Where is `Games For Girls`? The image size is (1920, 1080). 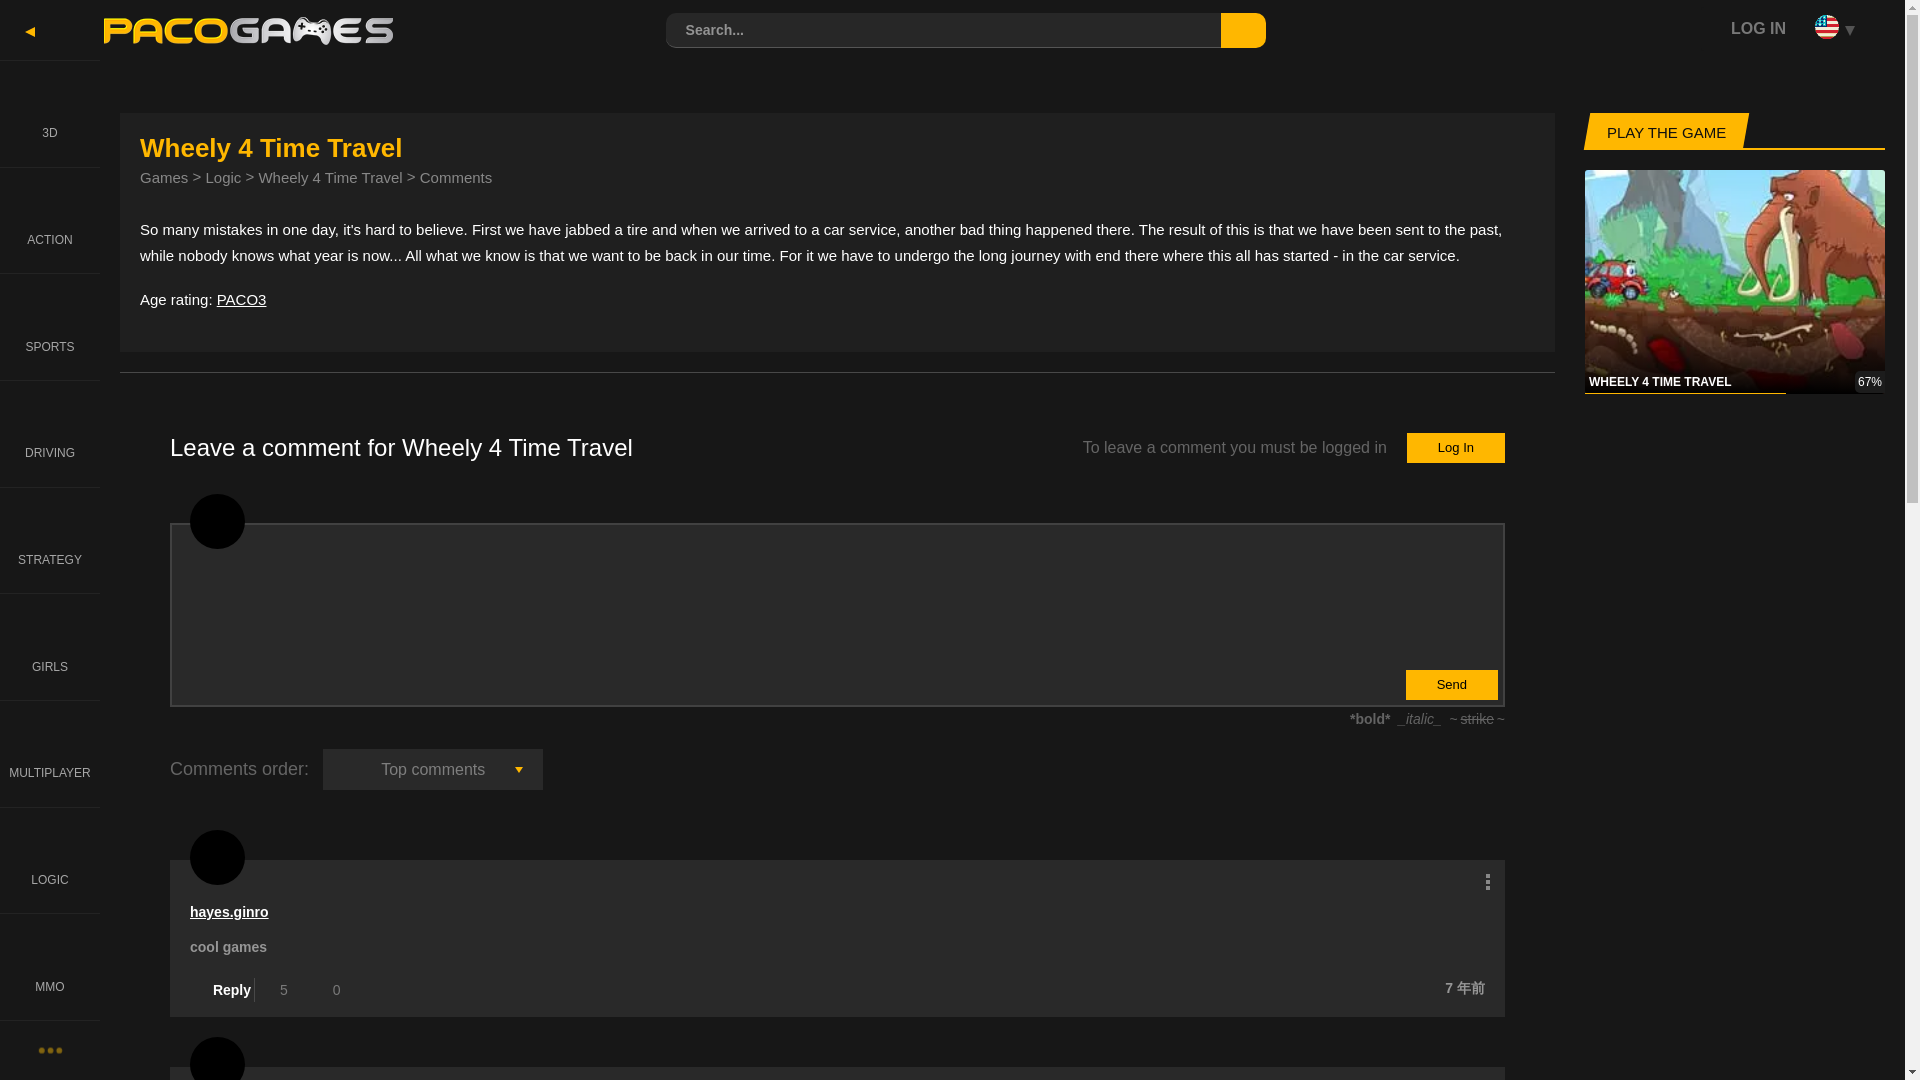
Games For Girls is located at coordinates (50, 646).